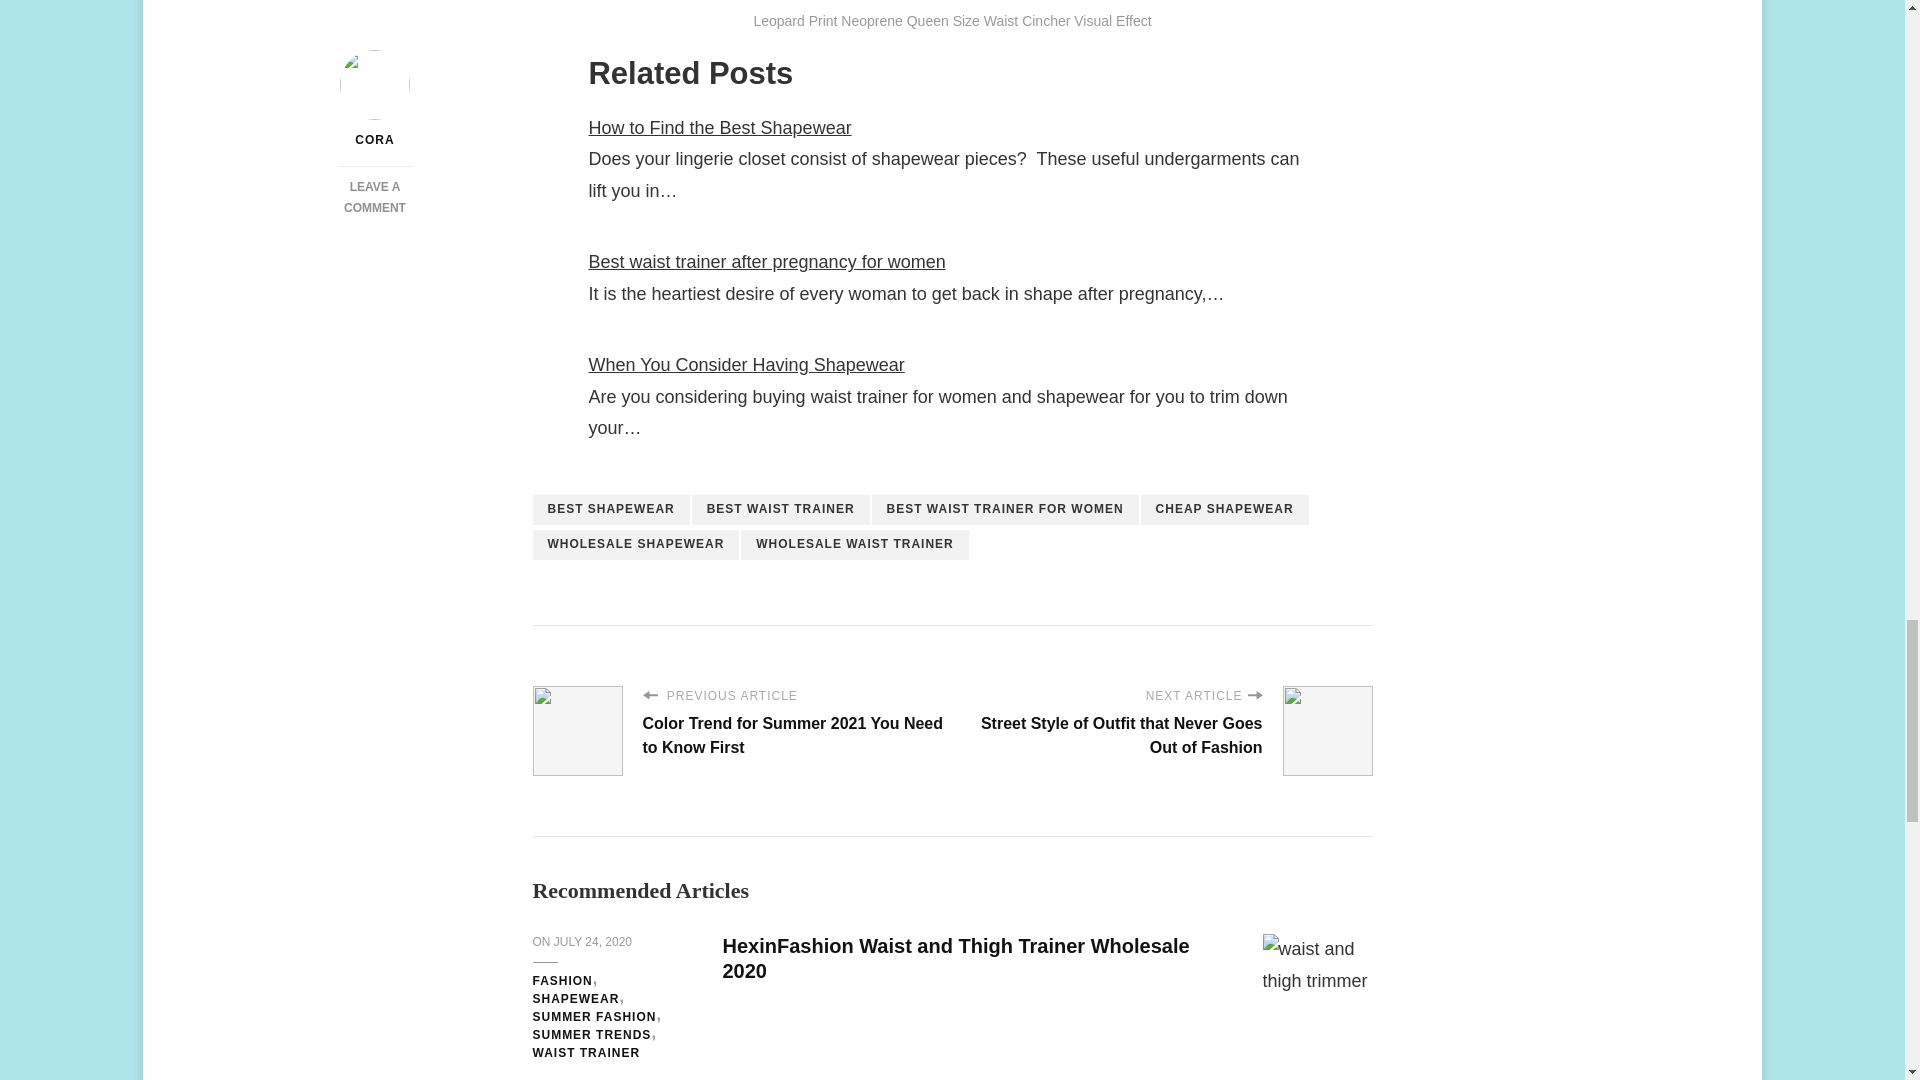  What do you see at coordinates (780, 509) in the screenshot?
I see `BEST WAIST TRAINER` at bounding box center [780, 509].